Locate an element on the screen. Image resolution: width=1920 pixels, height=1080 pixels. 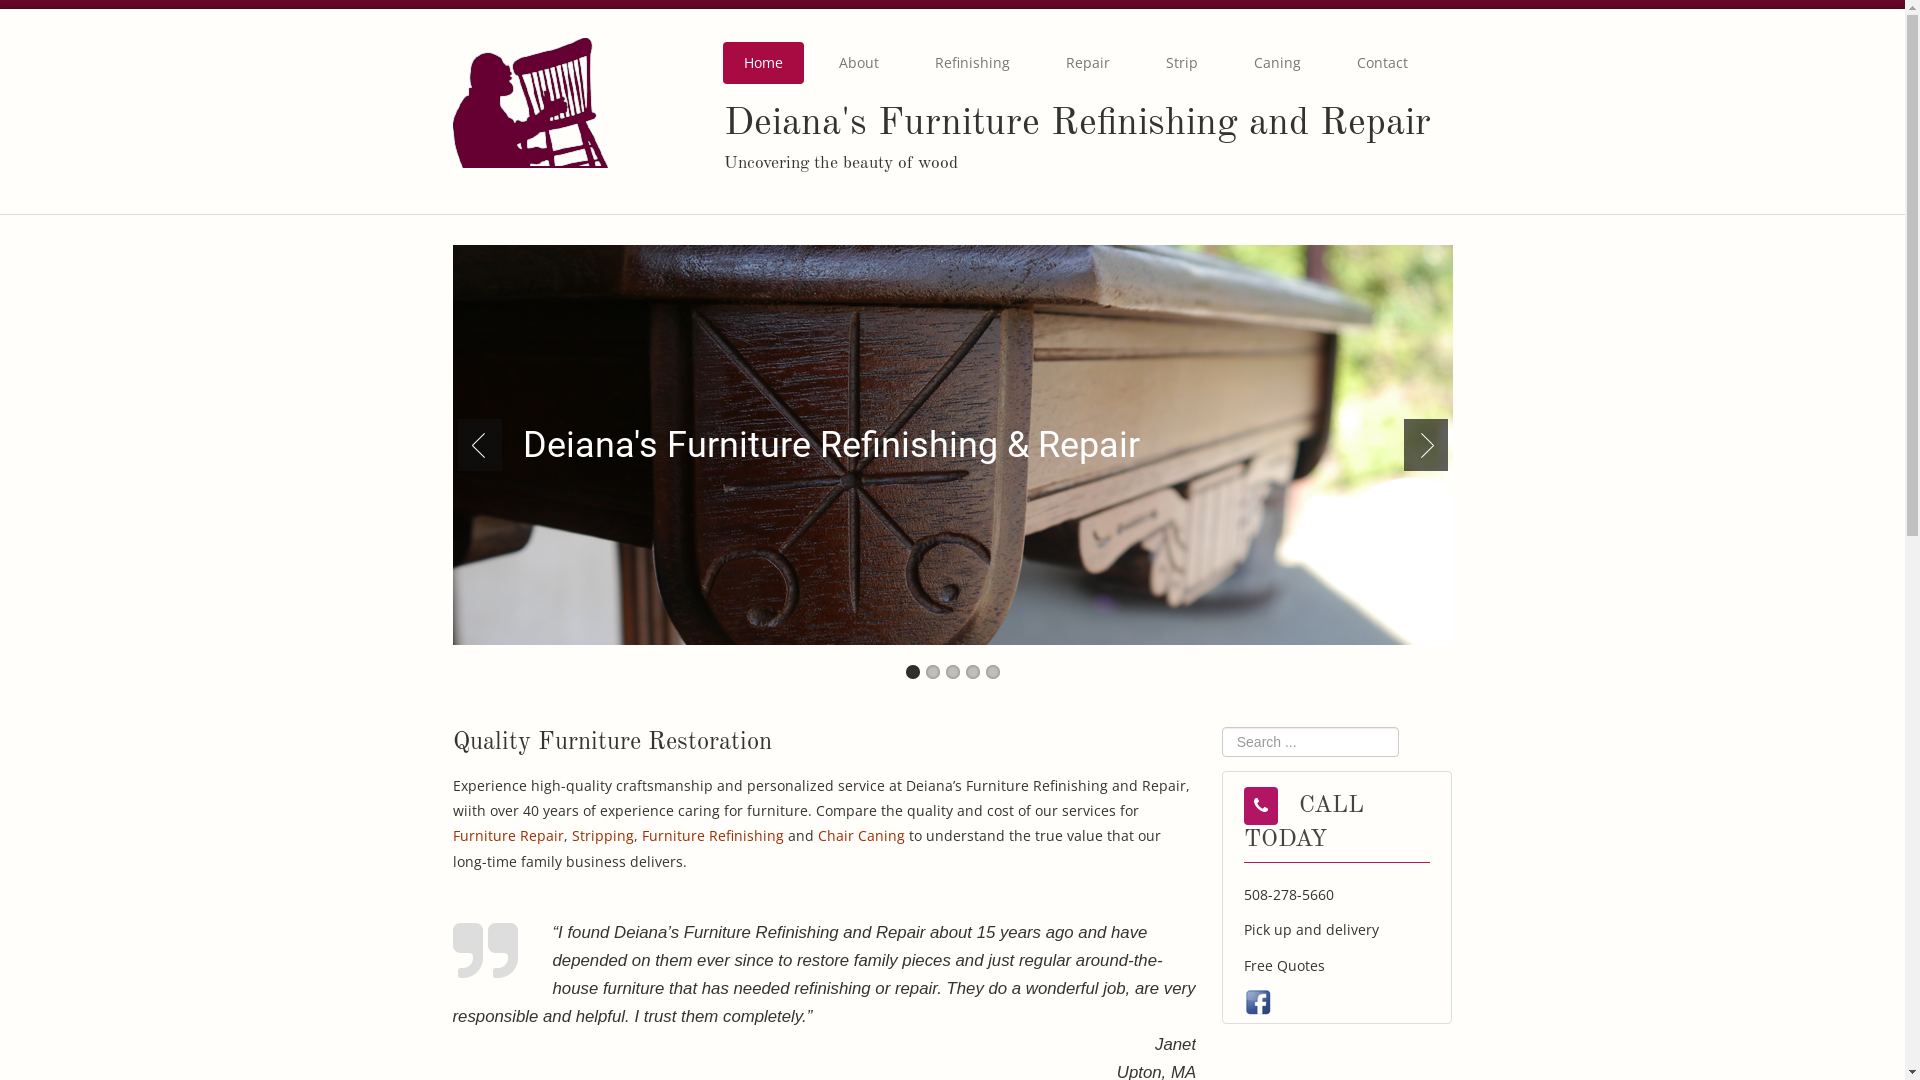
Chair Caning is located at coordinates (862, 836).